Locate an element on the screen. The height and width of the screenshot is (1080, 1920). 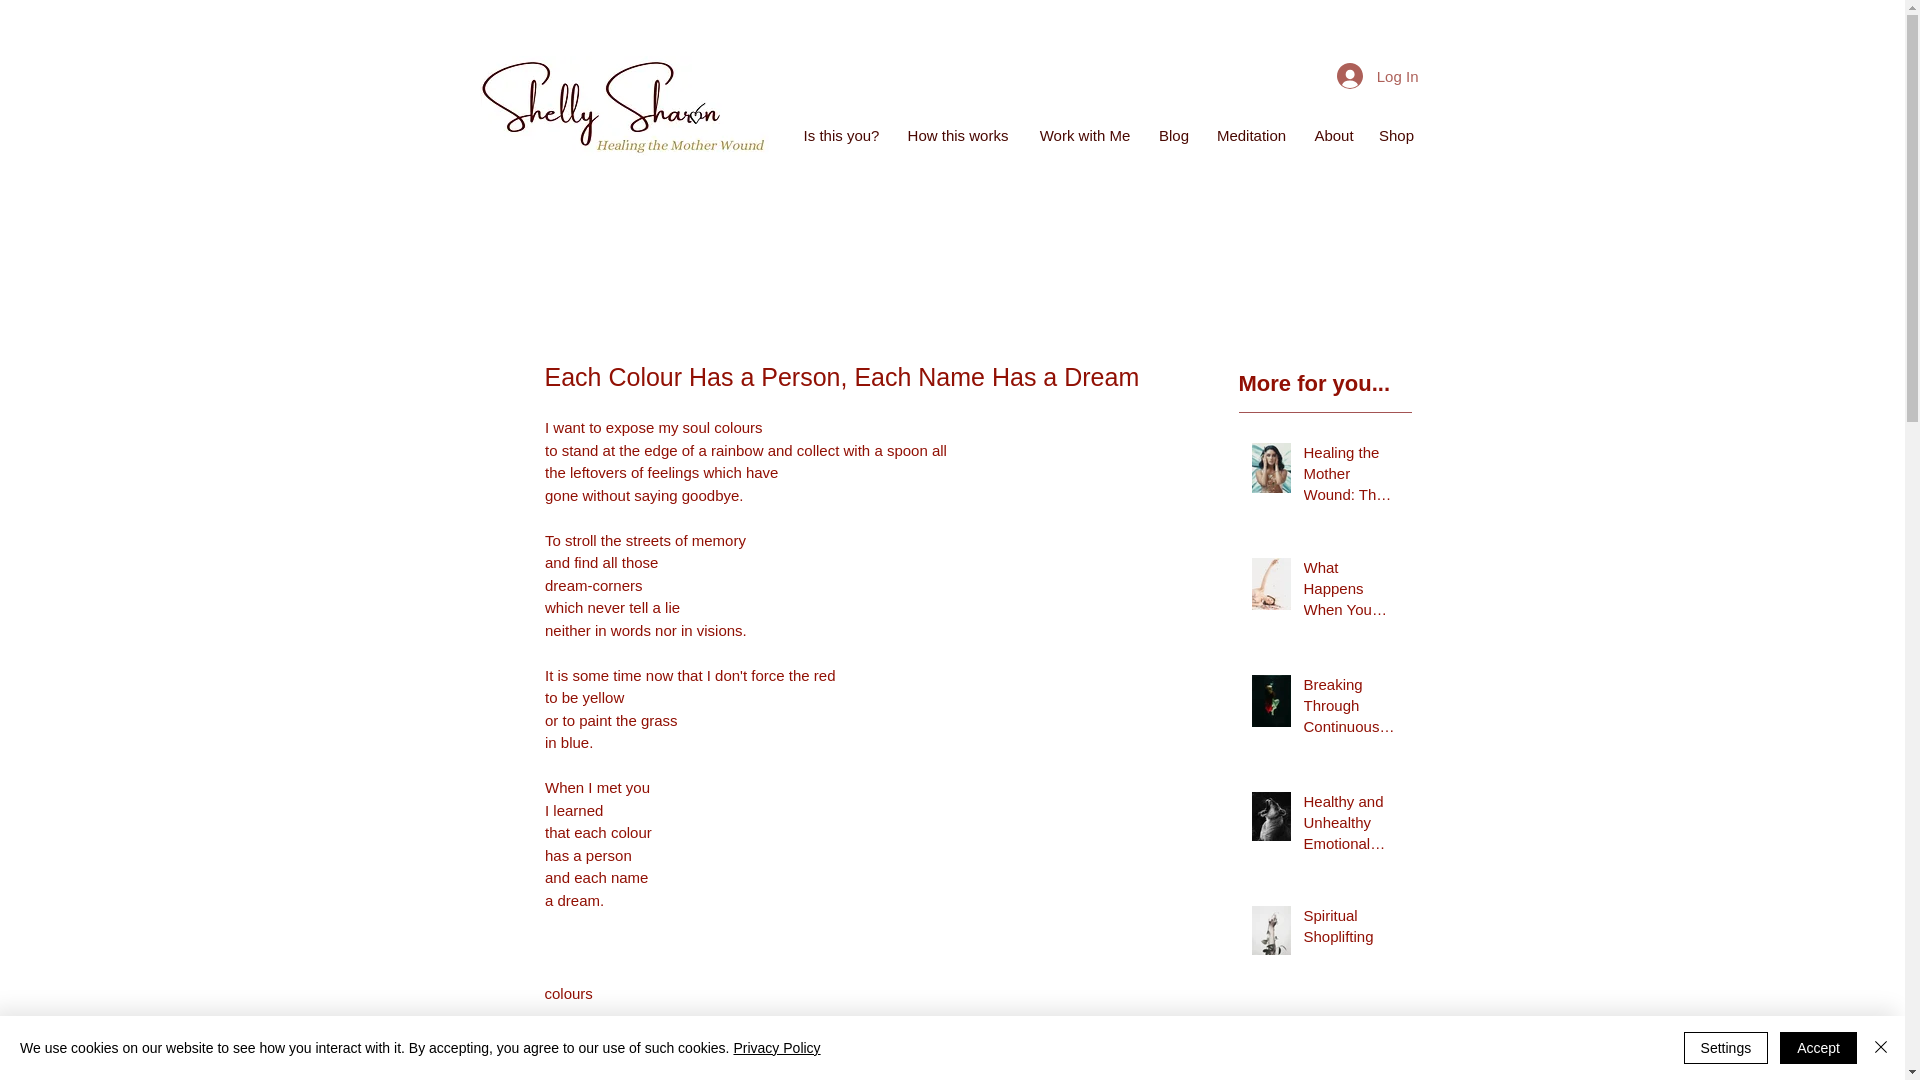
Is this you? is located at coordinates (842, 136).